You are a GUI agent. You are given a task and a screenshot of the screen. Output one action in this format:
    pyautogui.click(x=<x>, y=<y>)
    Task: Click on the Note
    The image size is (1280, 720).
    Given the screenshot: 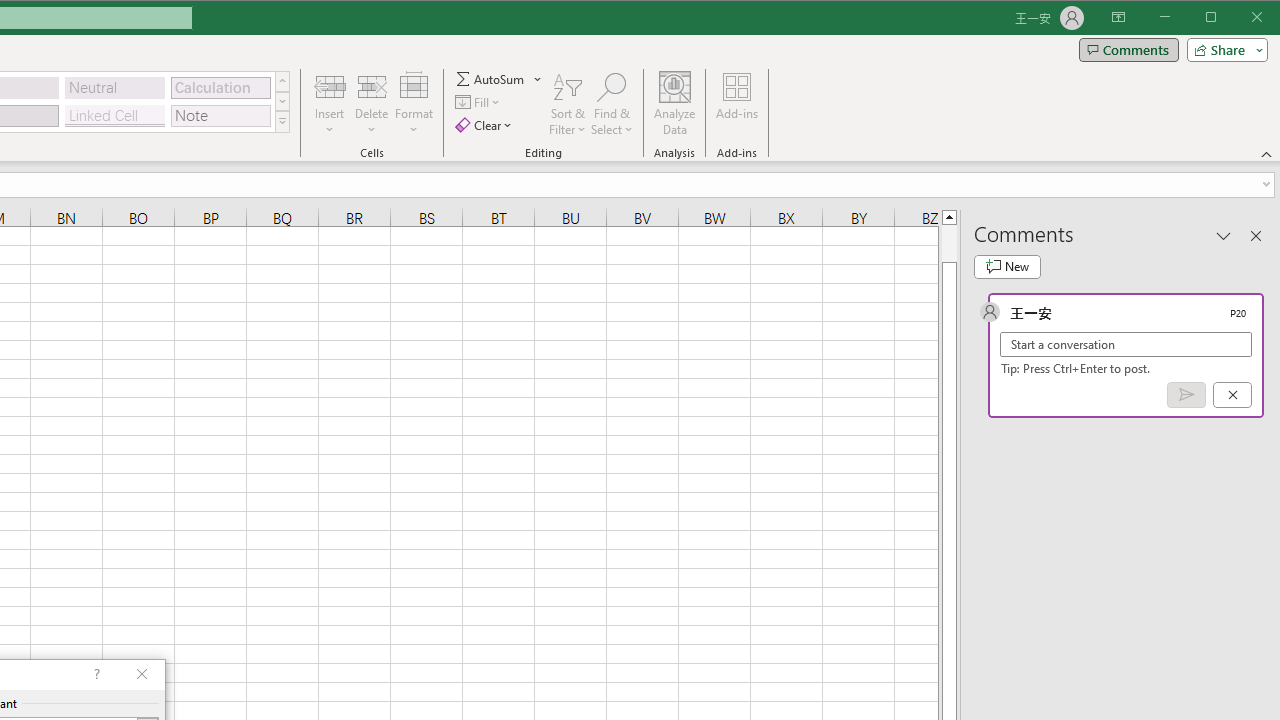 What is the action you would take?
    pyautogui.click(x=220, y=116)
    